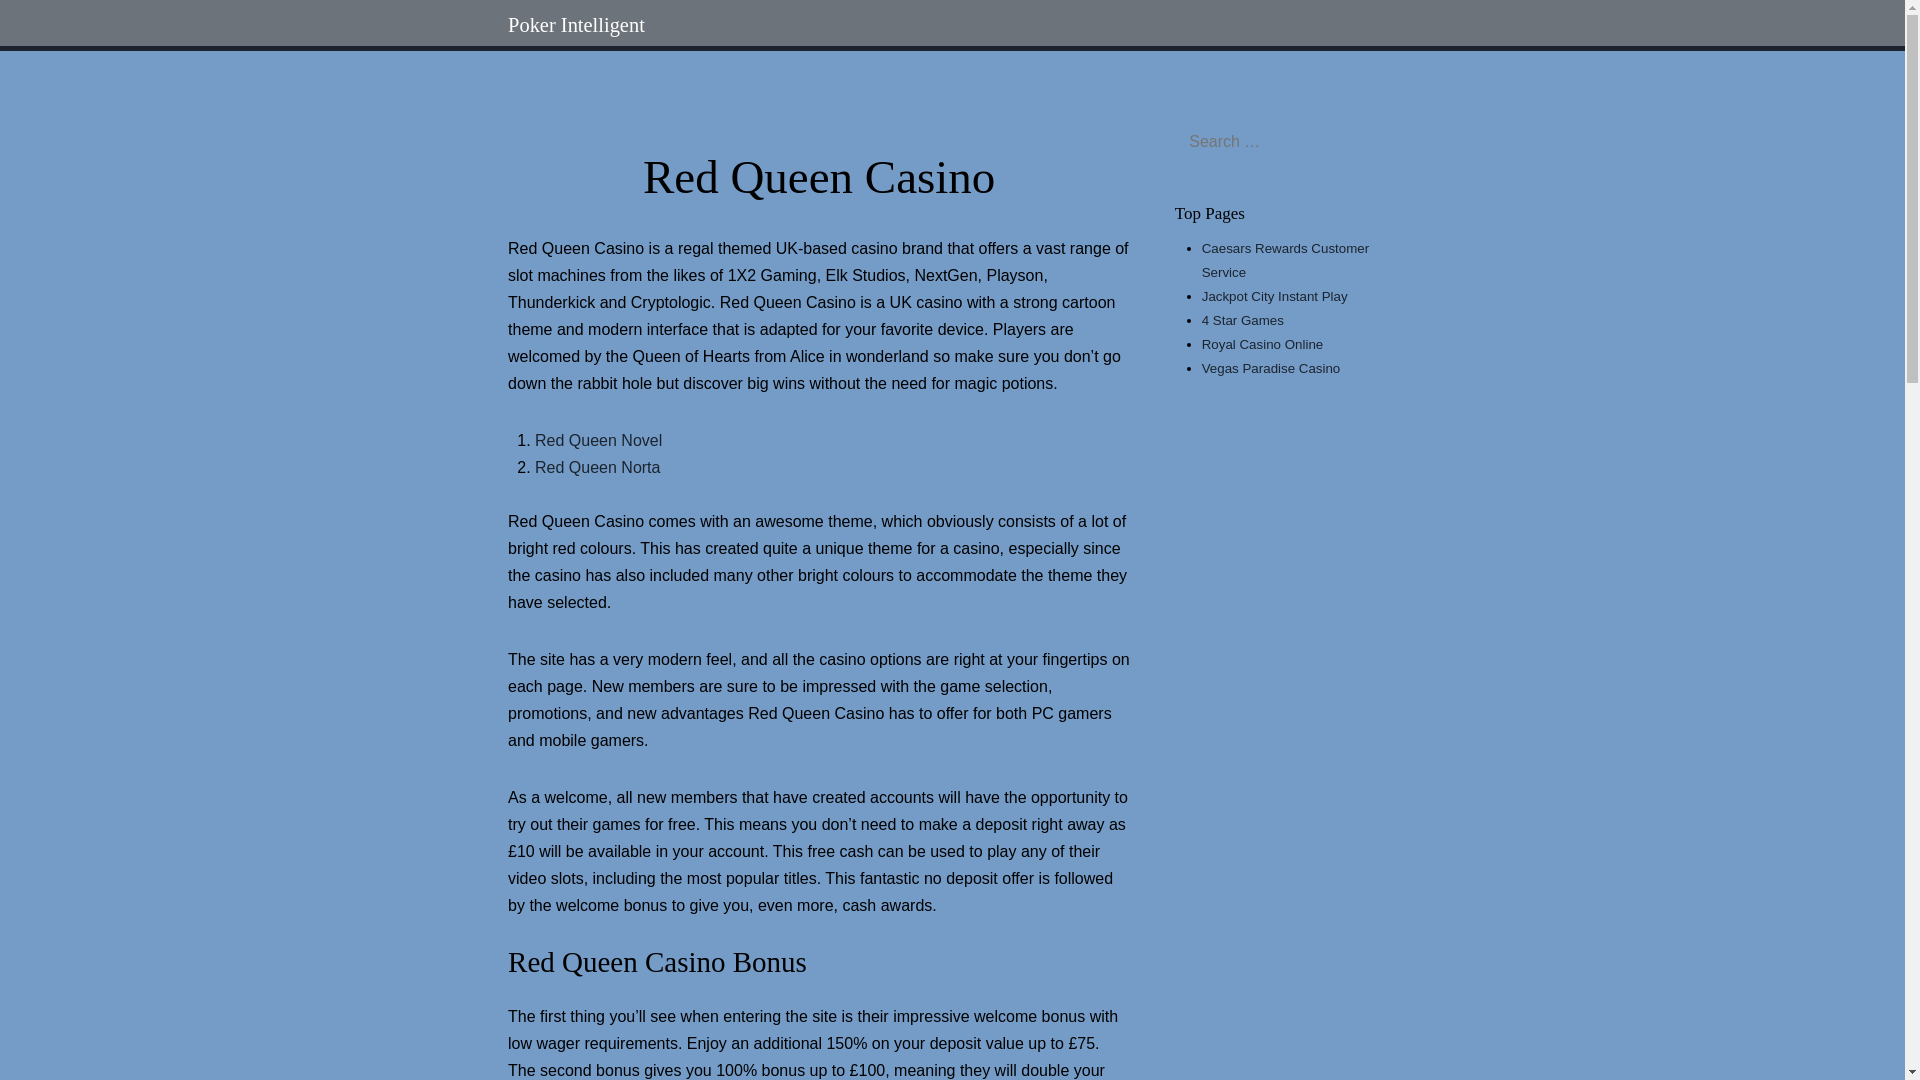 The height and width of the screenshot is (1080, 1920). Describe the element at coordinates (598, 440) in the screenshot. I see `Red Queen Novel` at that location.